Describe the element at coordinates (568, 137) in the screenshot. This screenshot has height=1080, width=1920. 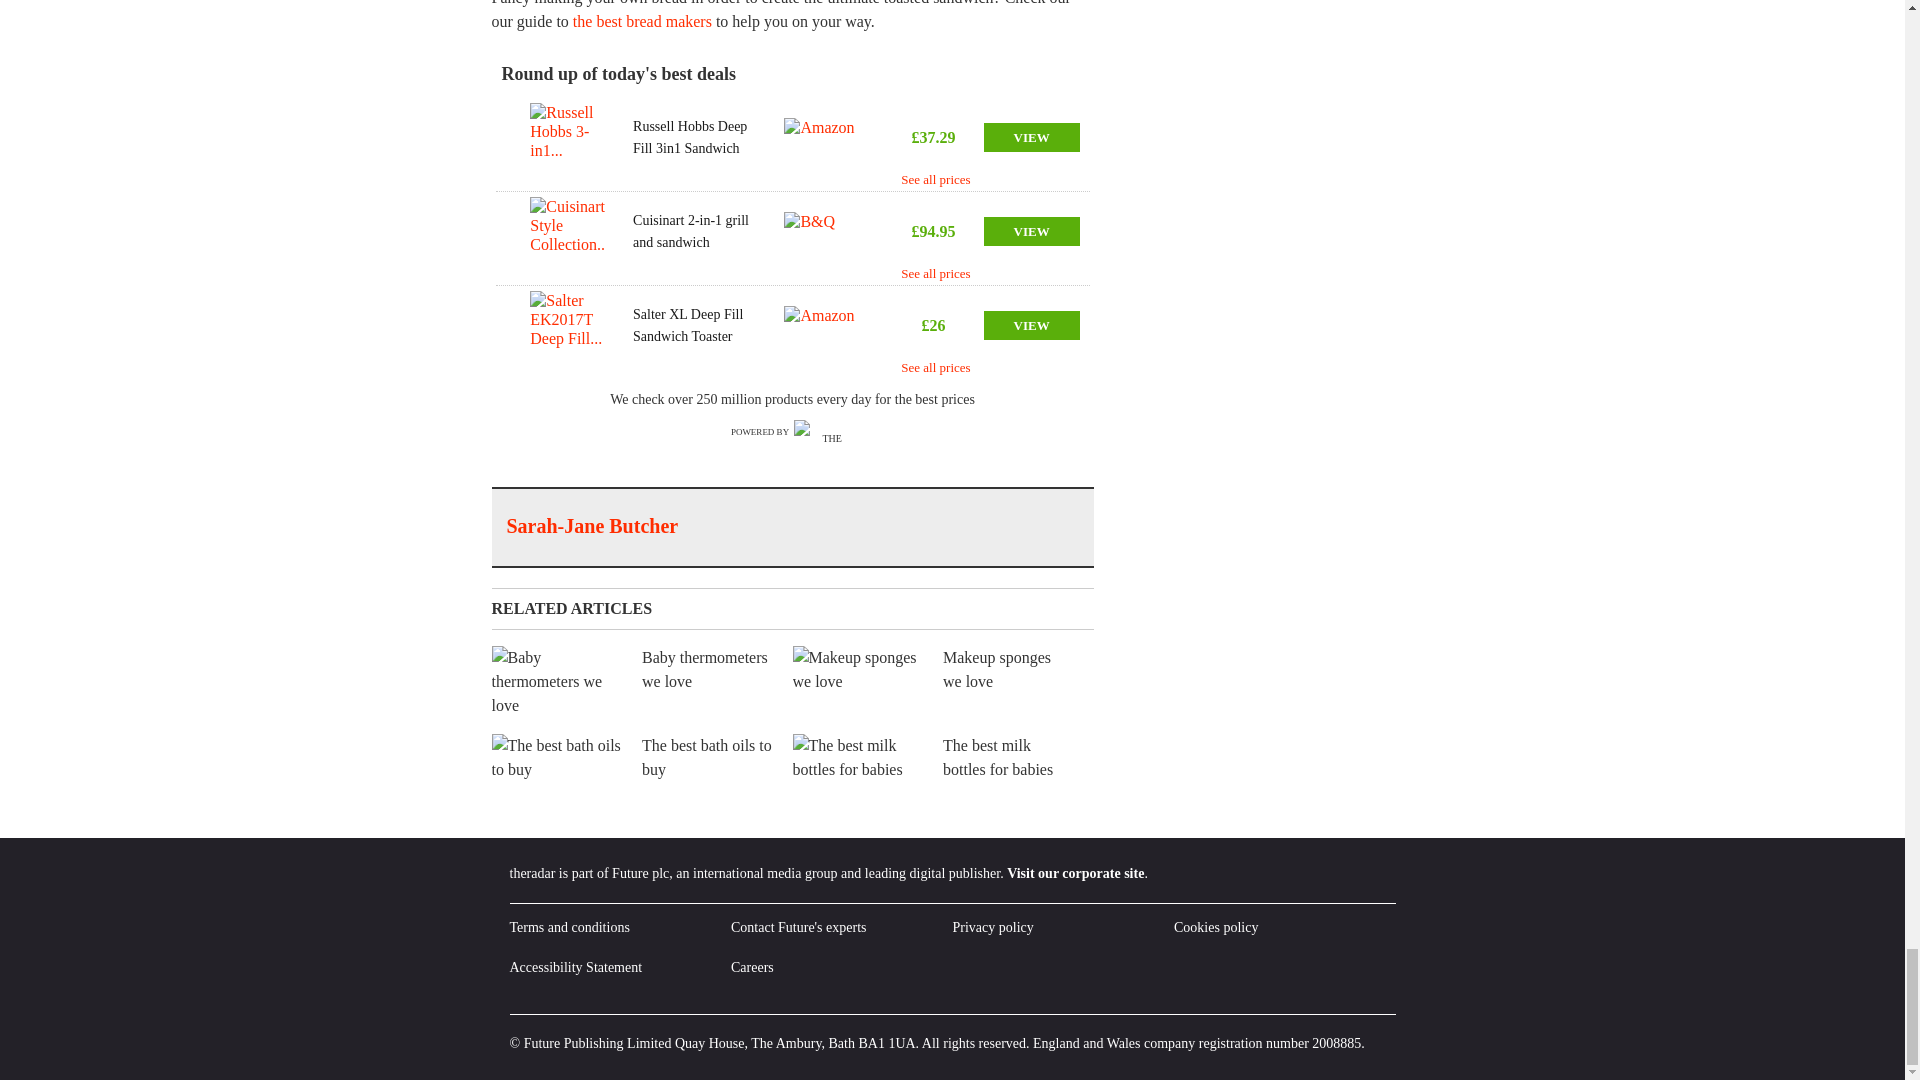
I see `Russell Hobbs 3-in1...` at that location.